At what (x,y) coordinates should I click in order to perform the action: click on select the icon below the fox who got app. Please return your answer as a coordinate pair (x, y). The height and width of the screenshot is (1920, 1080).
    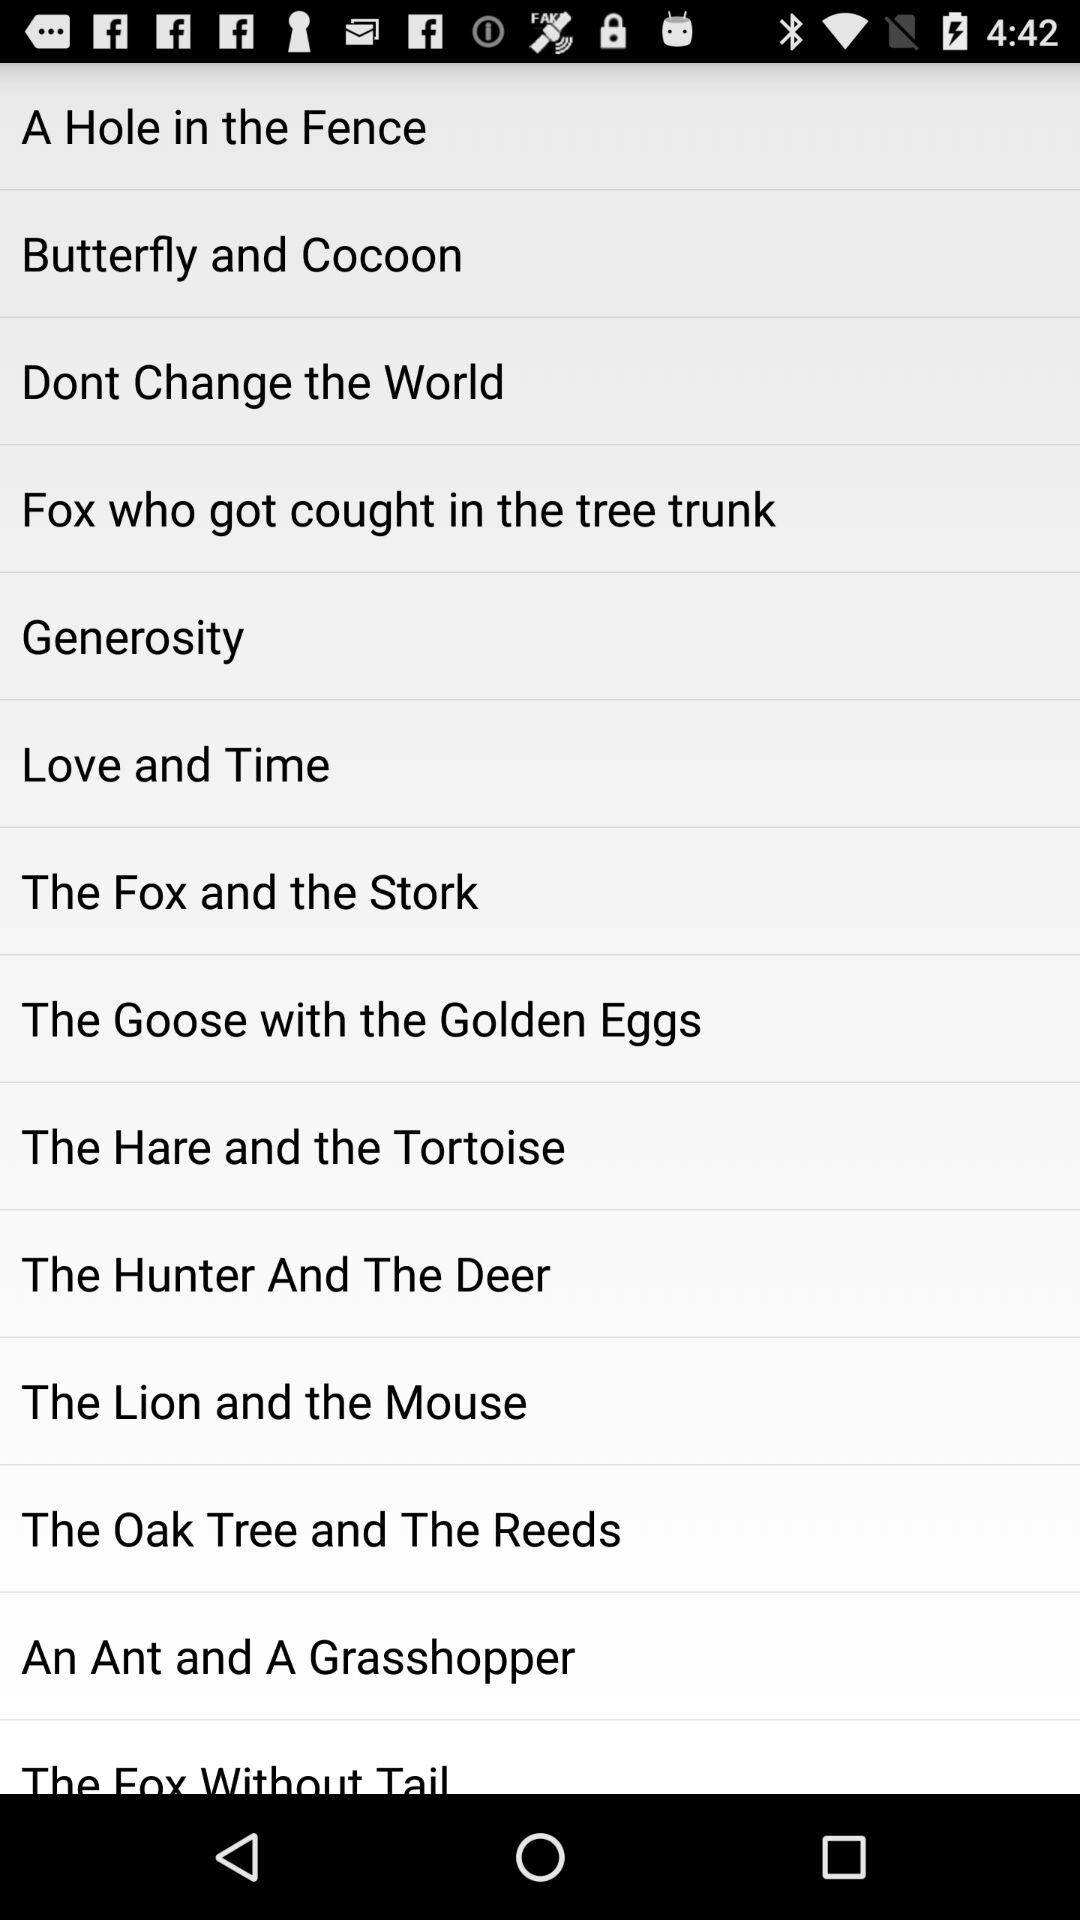
    Looking at the image, I should click on (540, 636).